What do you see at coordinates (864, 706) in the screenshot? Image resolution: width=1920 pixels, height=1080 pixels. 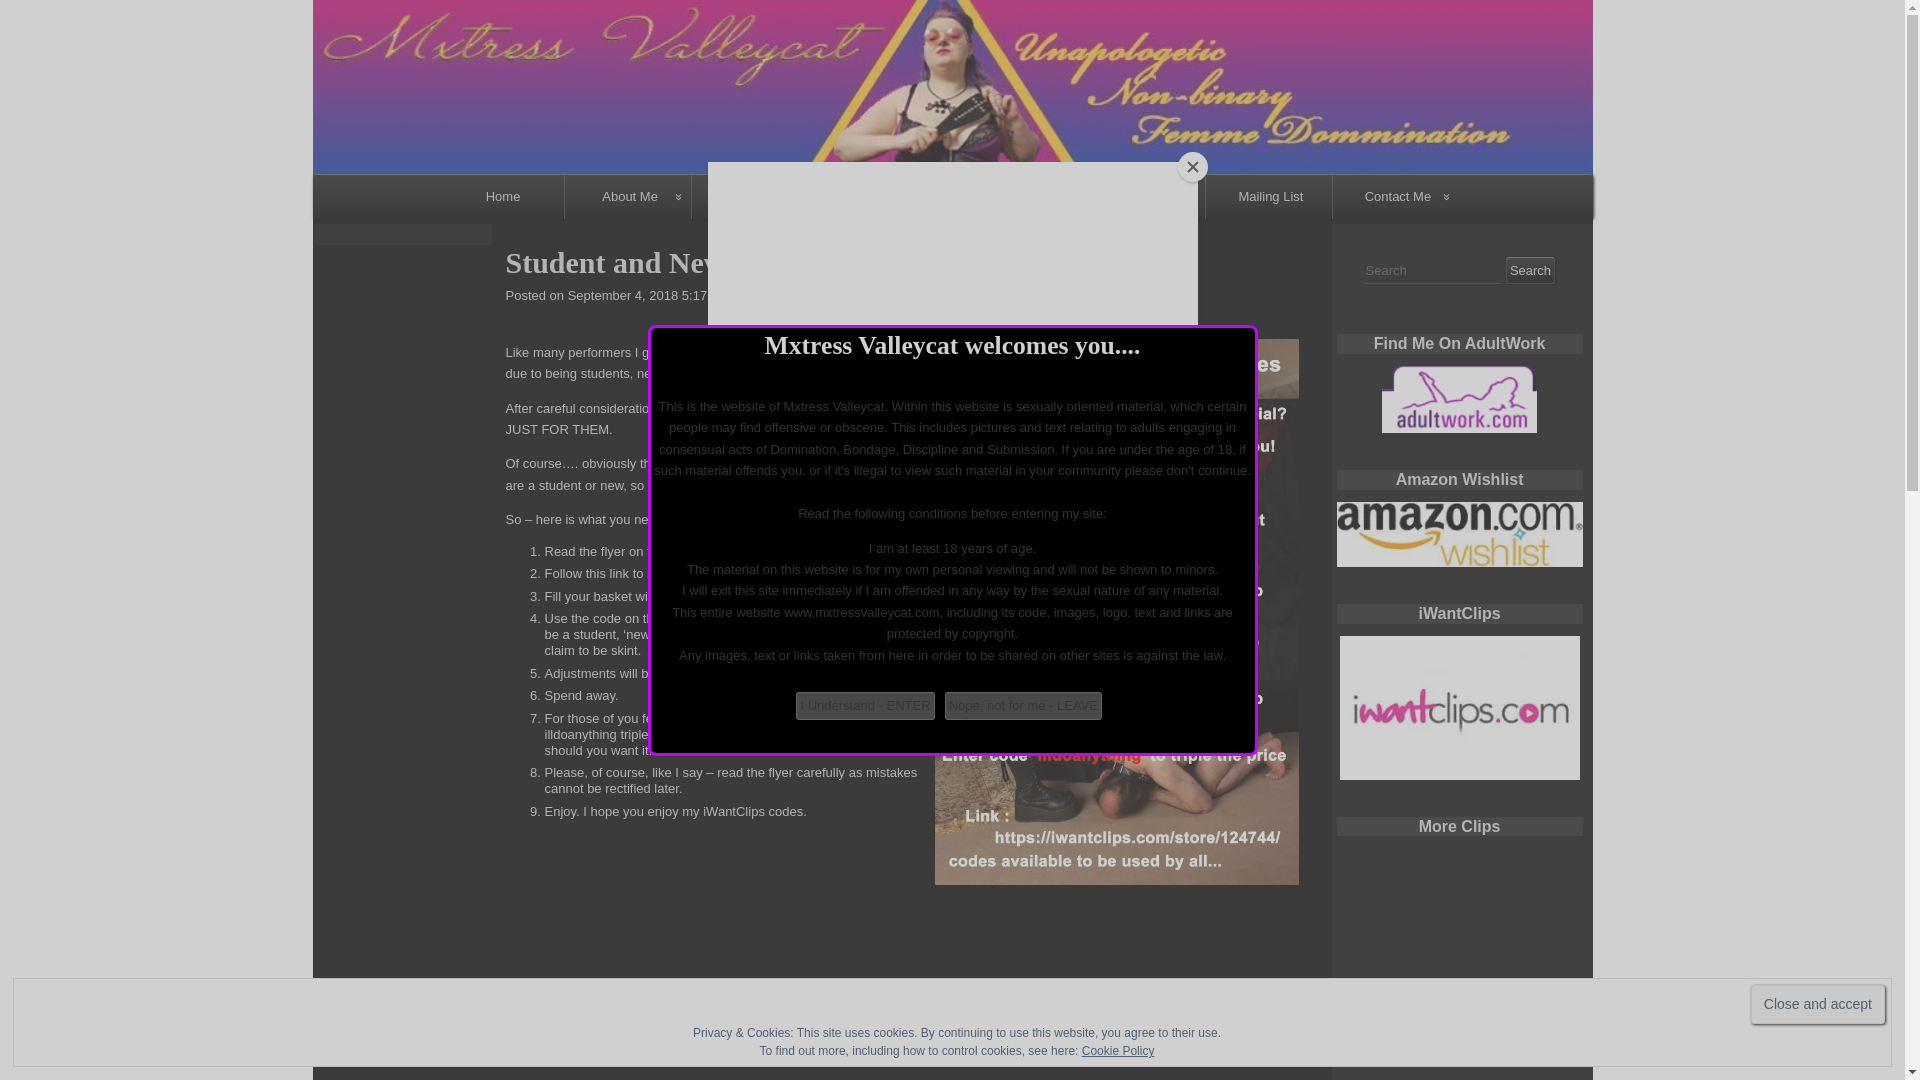 I see `I Understand - ENTER` at bounding box center [864, 706].